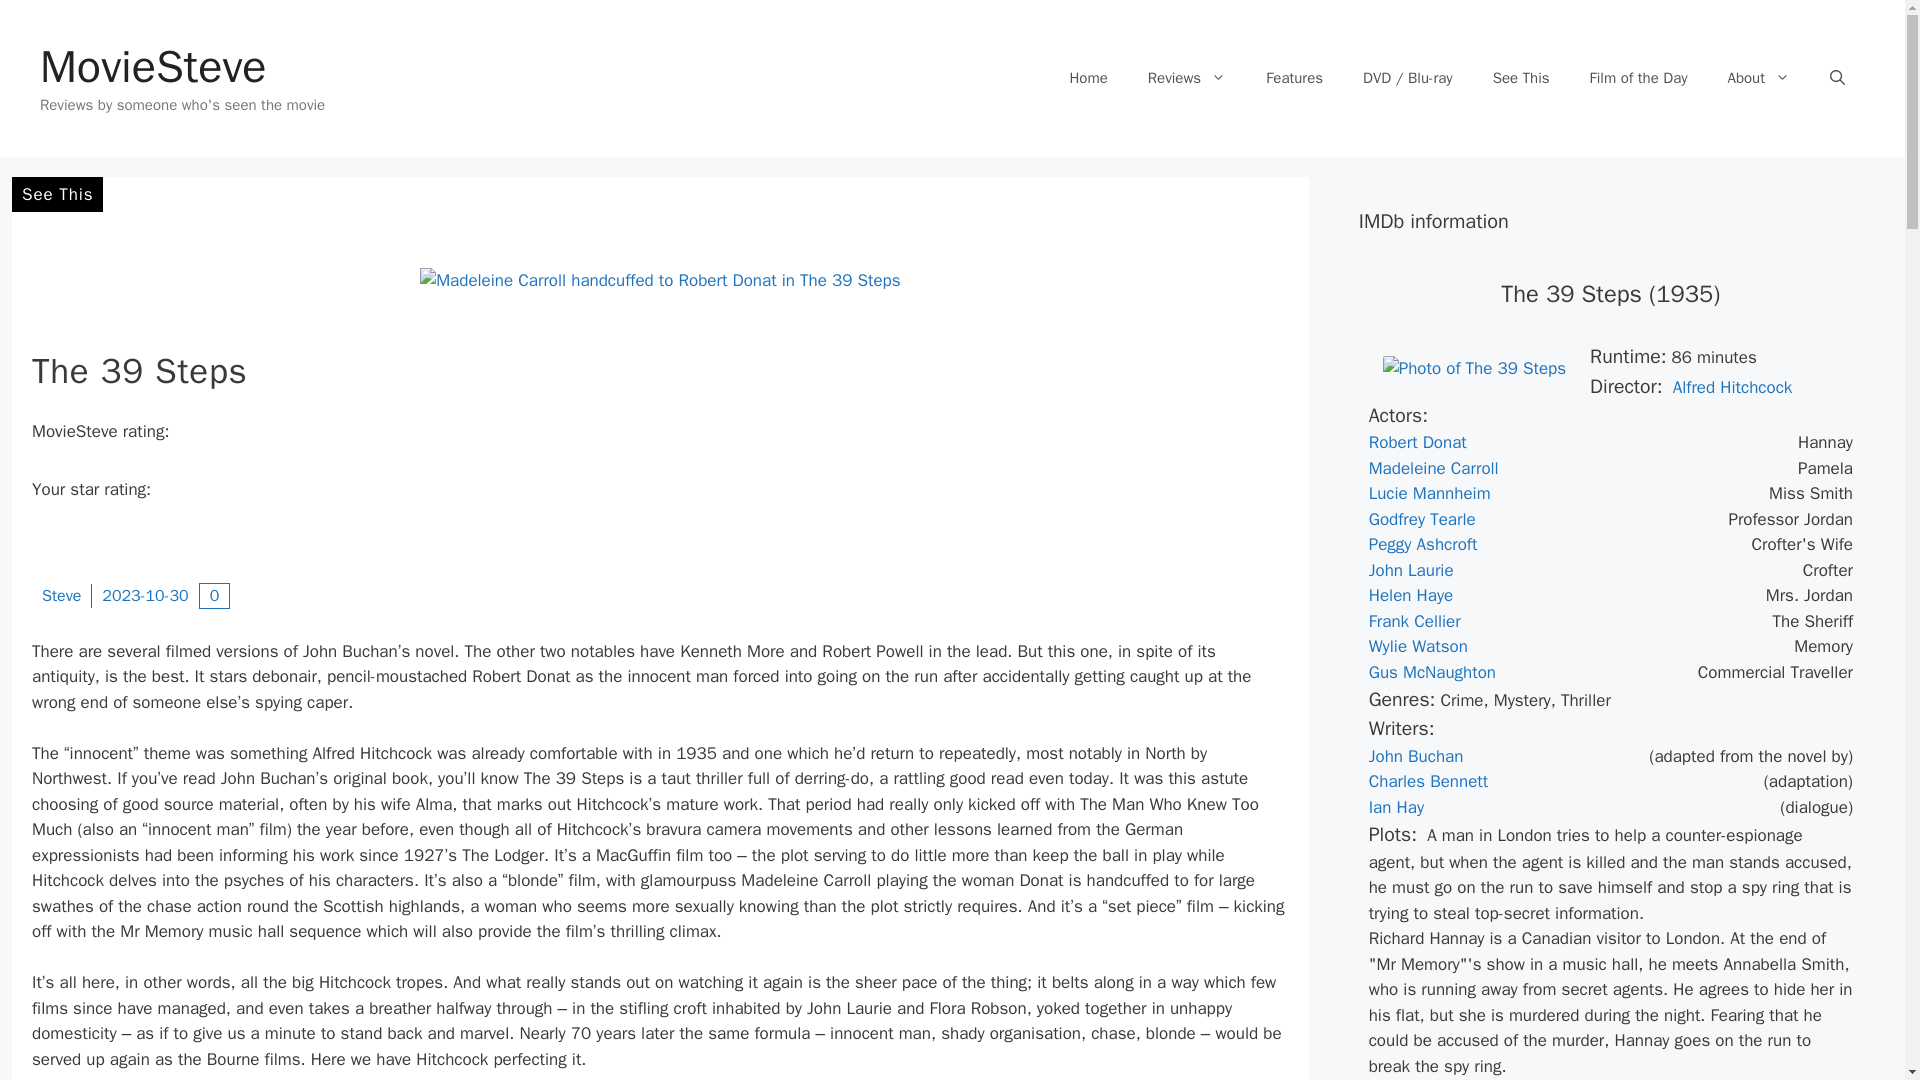 The height and width of the screenshot is (1080, 1920). What do you see at coordinates (1434, 468) in the screenshot?
I see `Madeleine Carroll` at bounding box center [1434, 468].